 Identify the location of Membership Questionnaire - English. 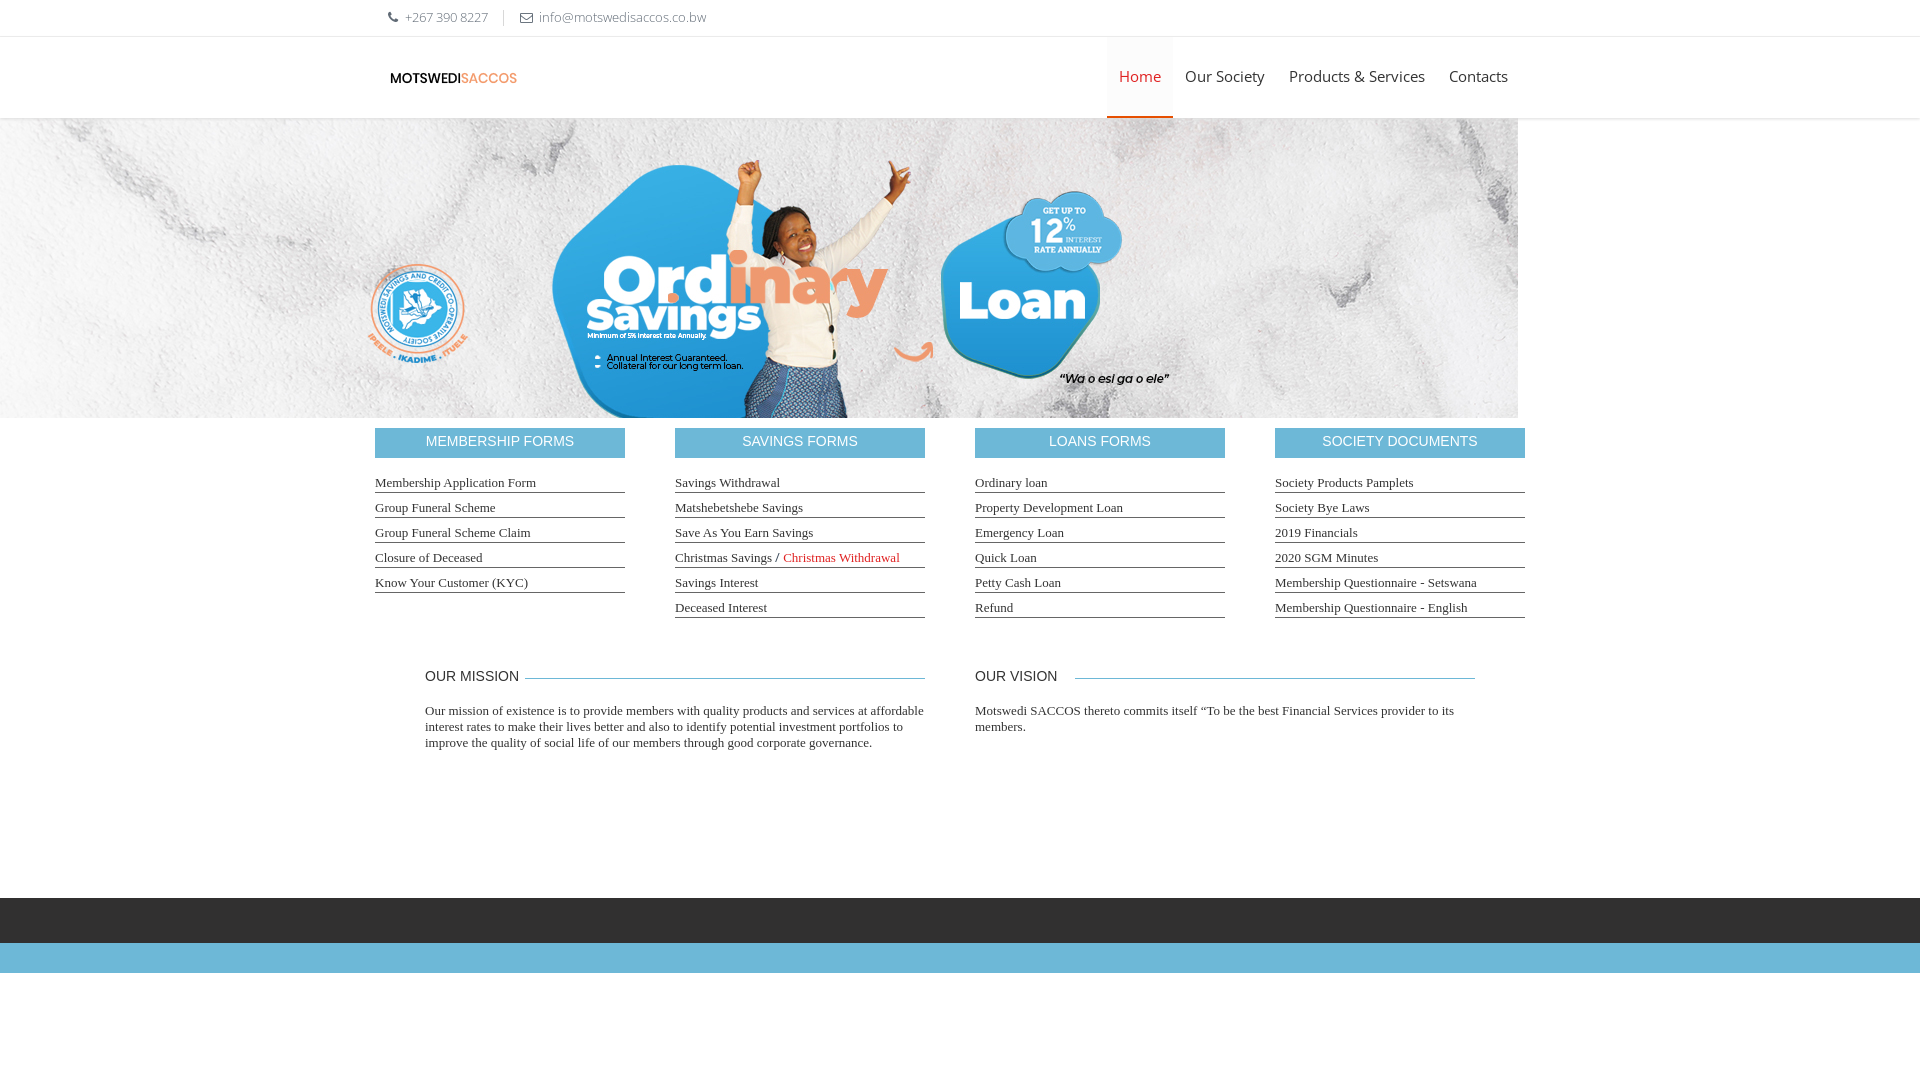
(1371, 608).